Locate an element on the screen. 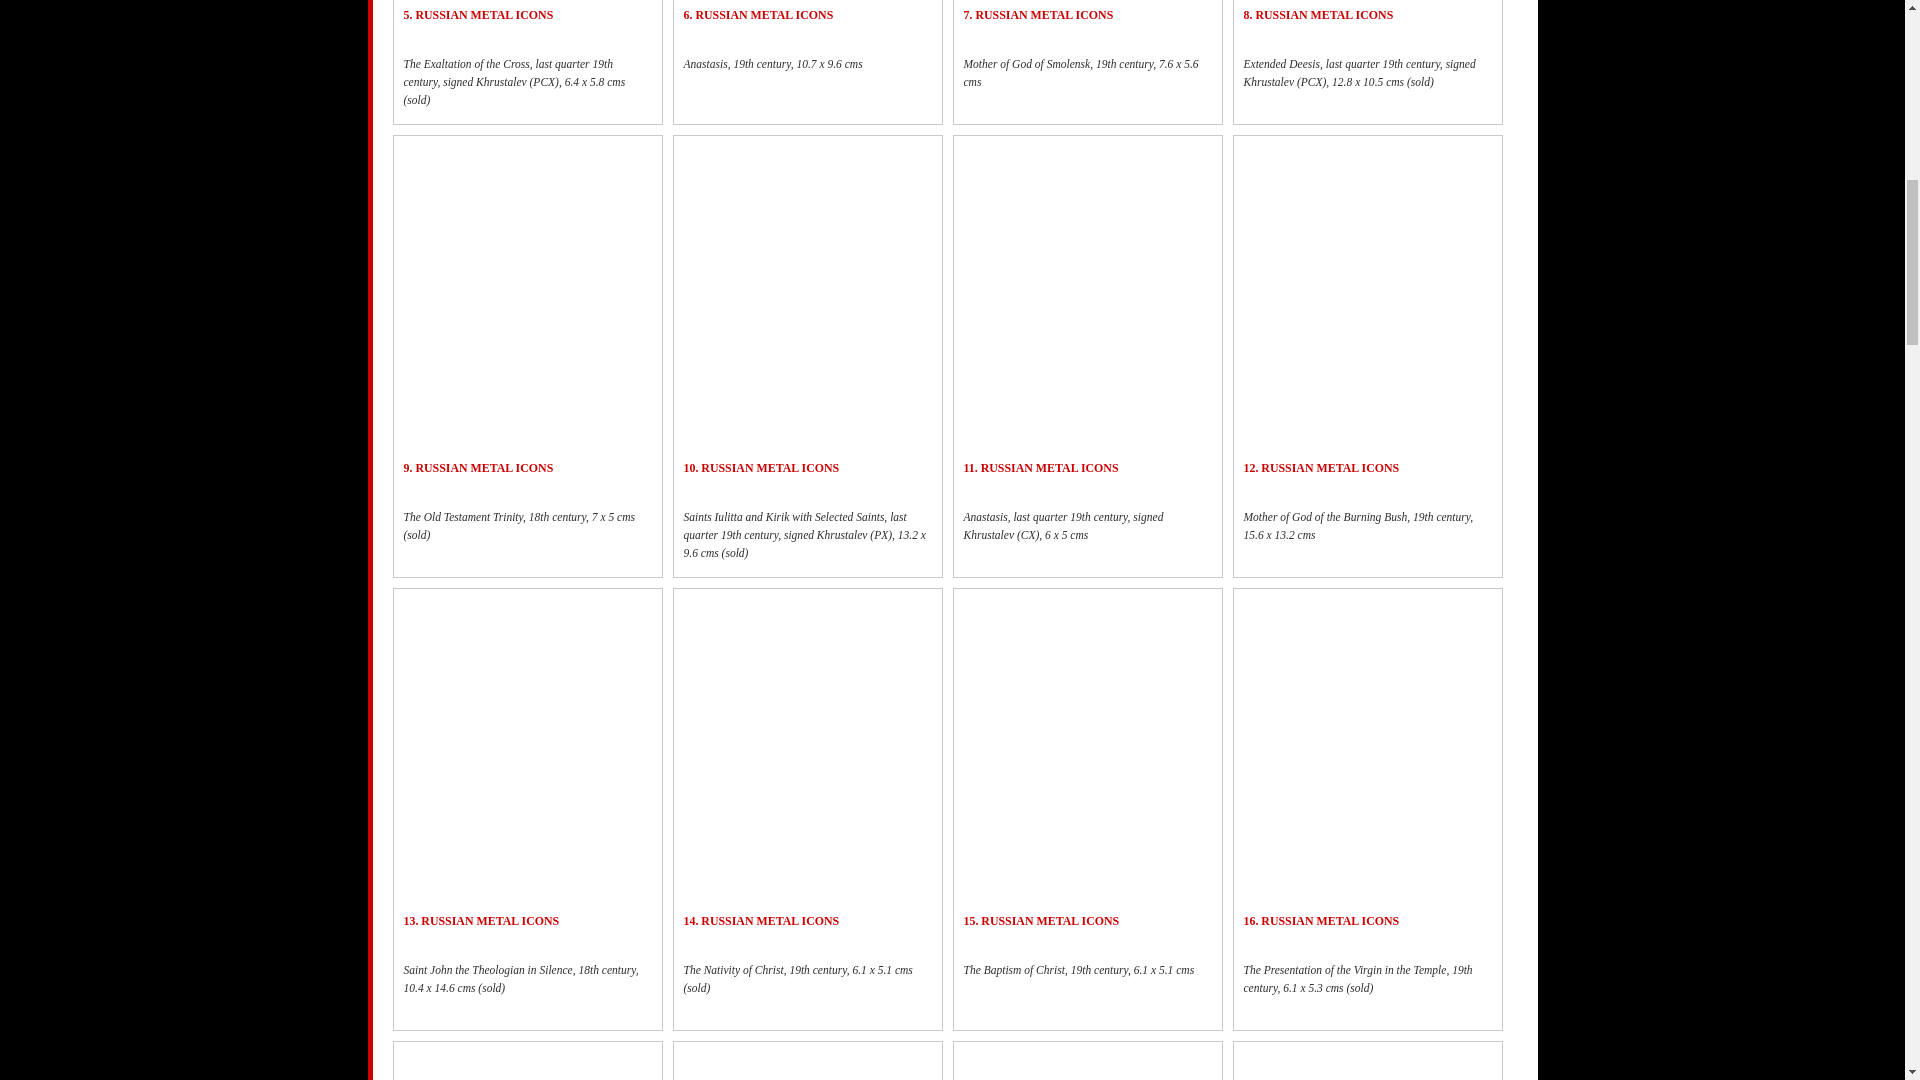  8. RUSSIAN METAL ICONS is located at coordinates (1318, 14).